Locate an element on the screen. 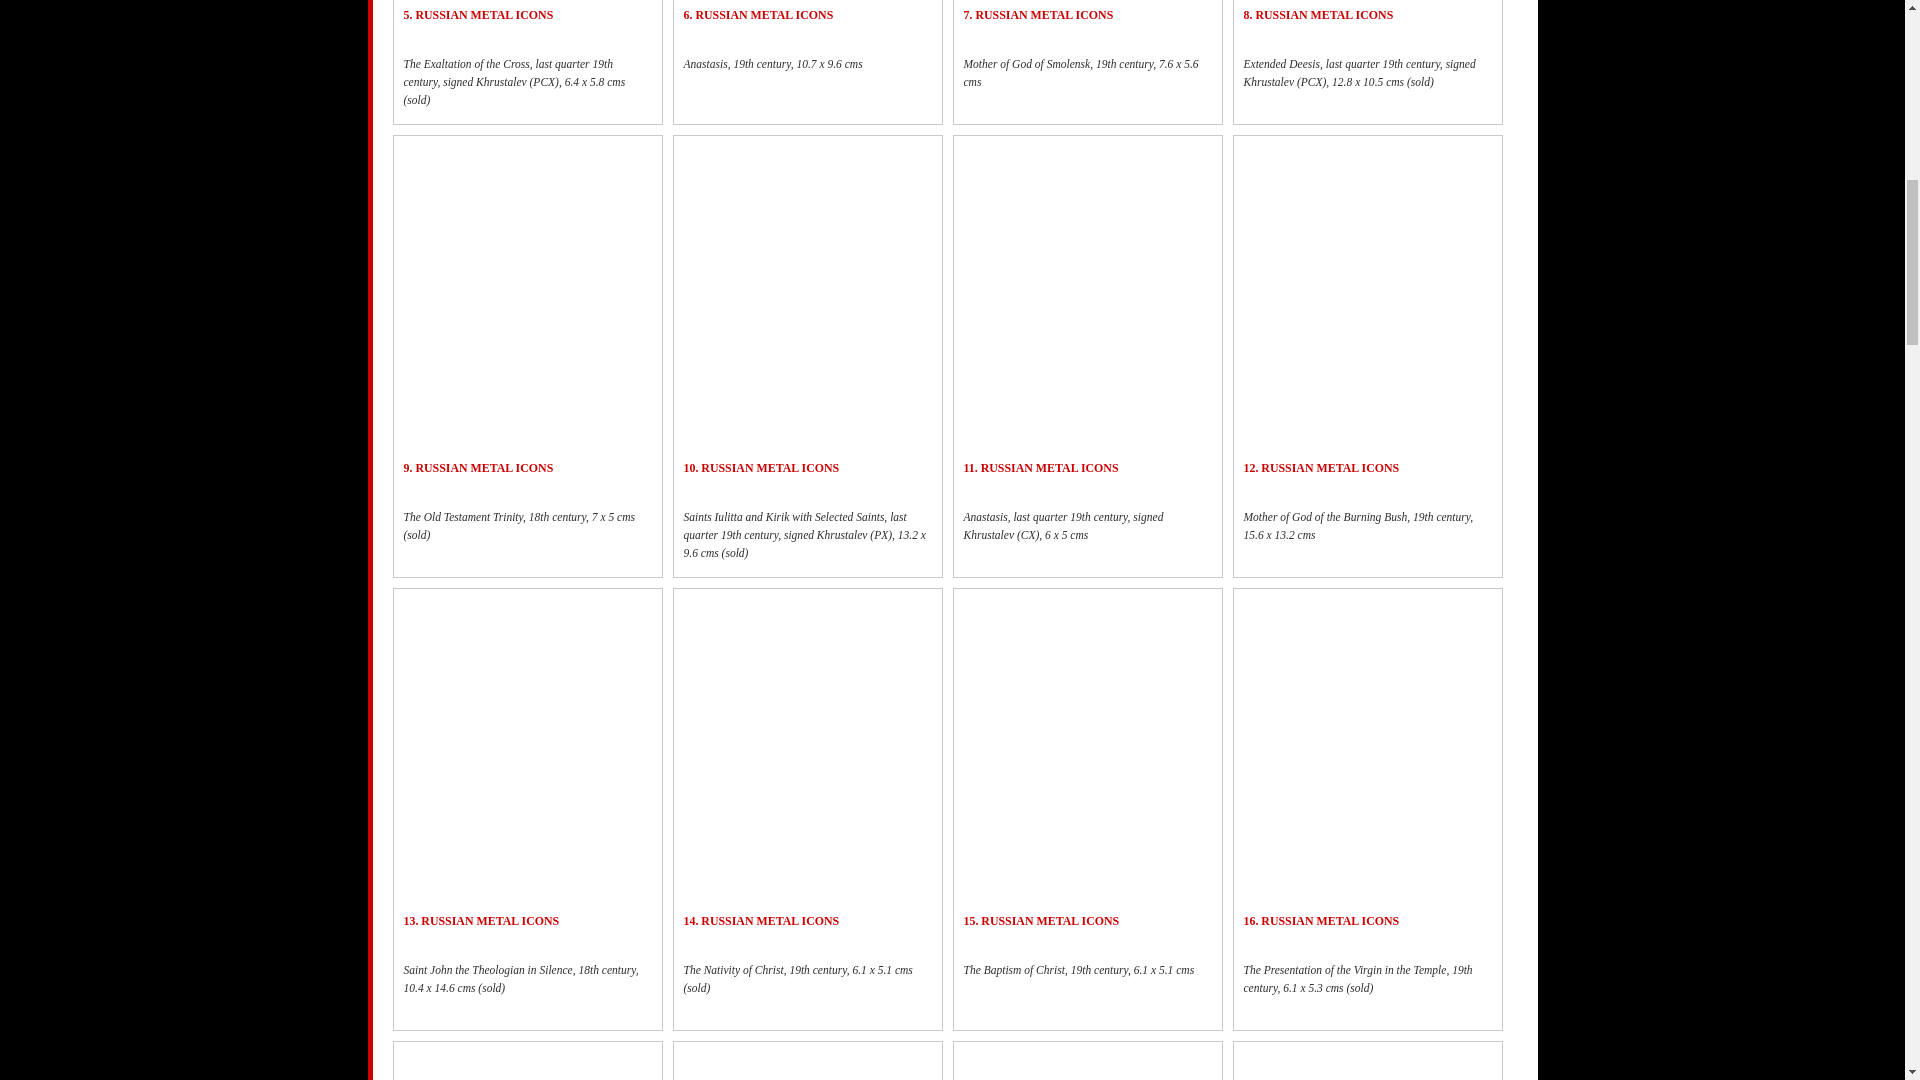  8. RUSSIAN METAL ICONS is located at coordinates (1318, 14).